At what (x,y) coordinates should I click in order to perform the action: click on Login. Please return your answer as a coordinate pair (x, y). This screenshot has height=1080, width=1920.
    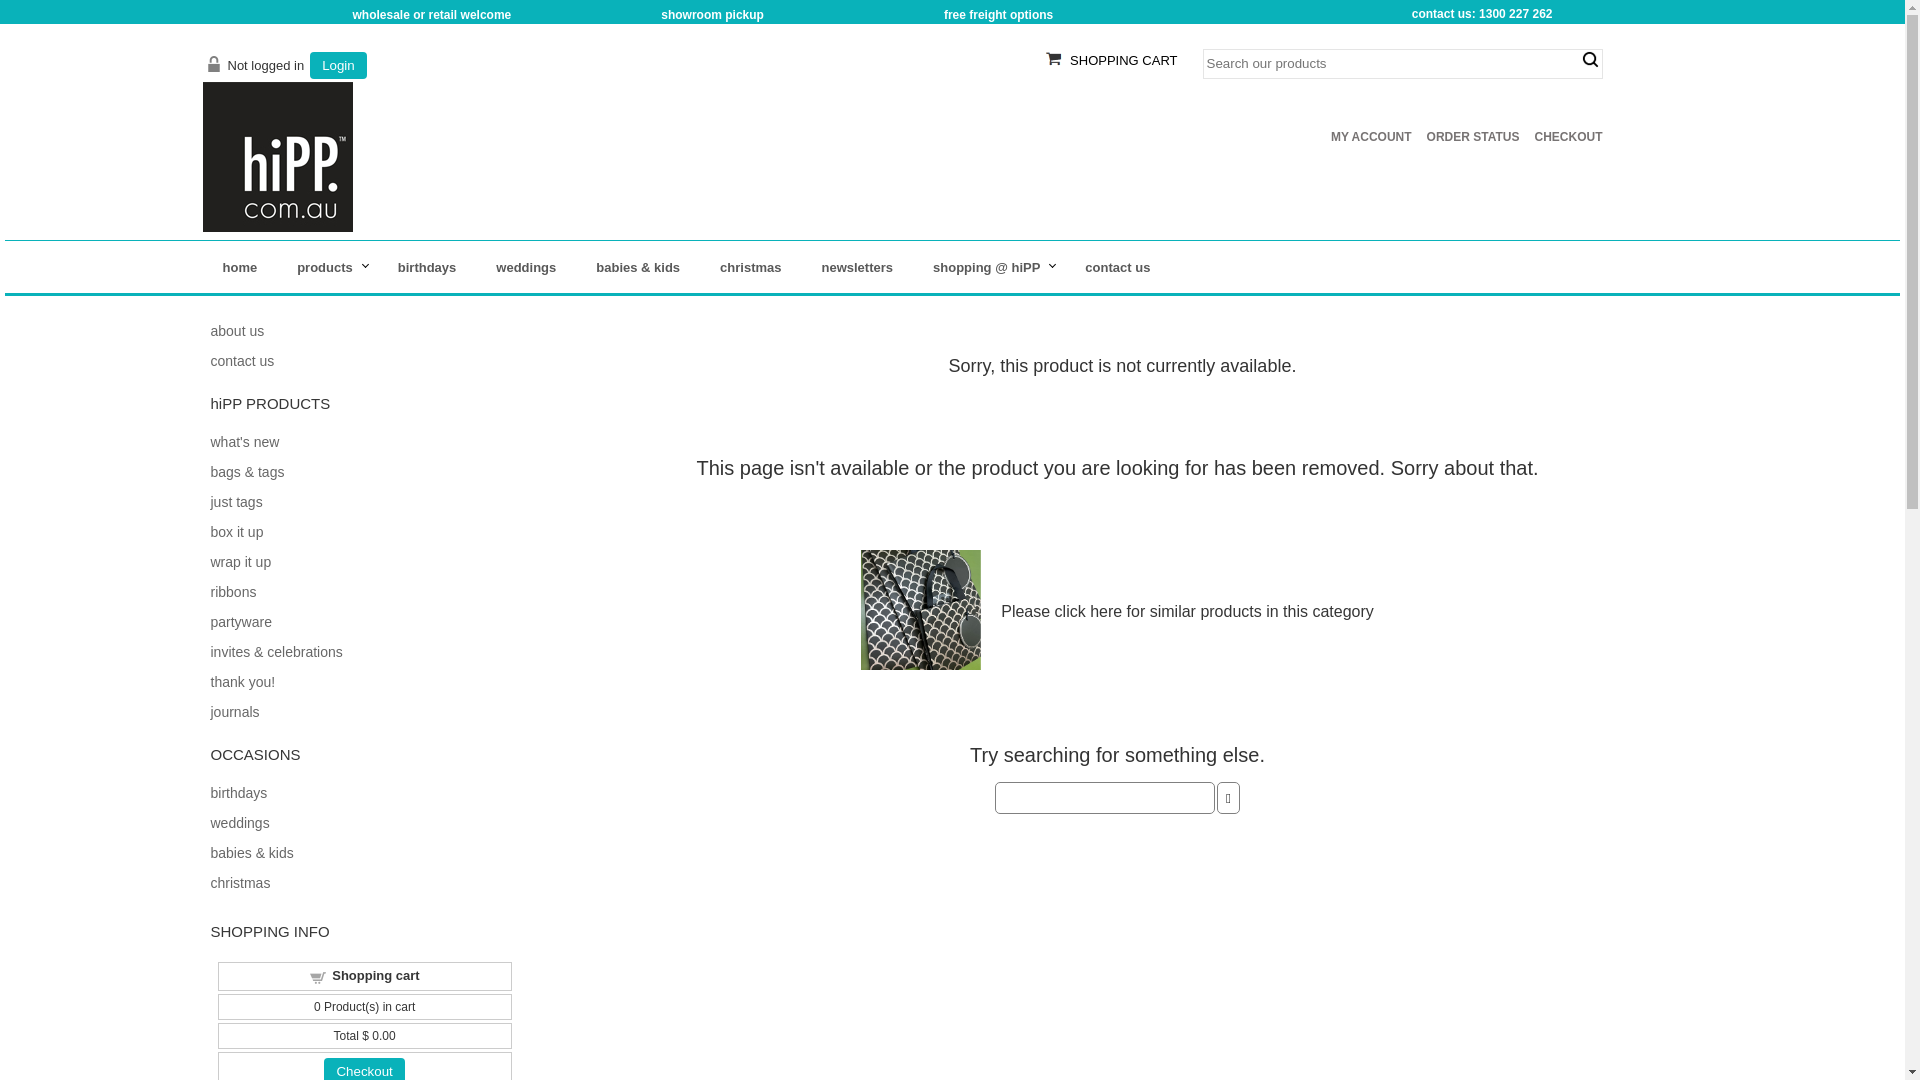
    Looking at the image, I should click on (338, 66).